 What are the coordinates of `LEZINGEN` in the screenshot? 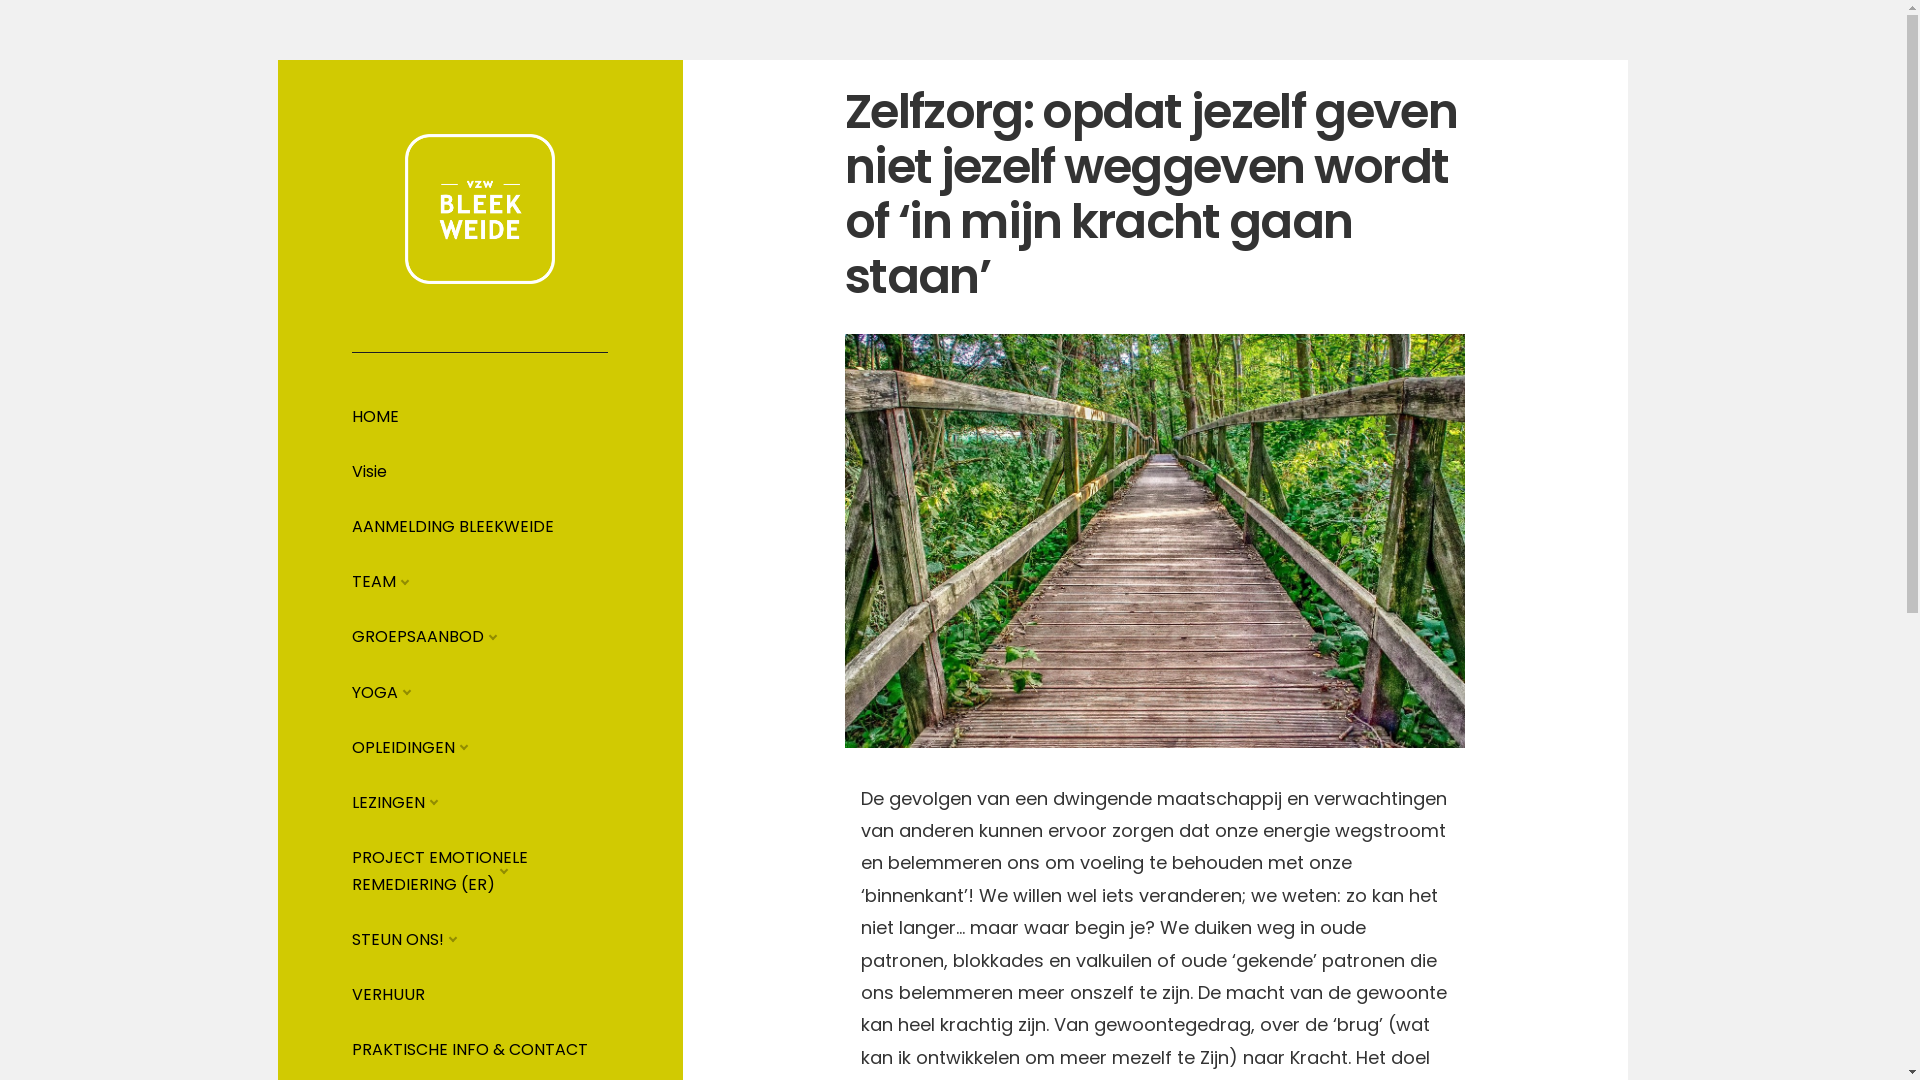 It's located at (388, 802).